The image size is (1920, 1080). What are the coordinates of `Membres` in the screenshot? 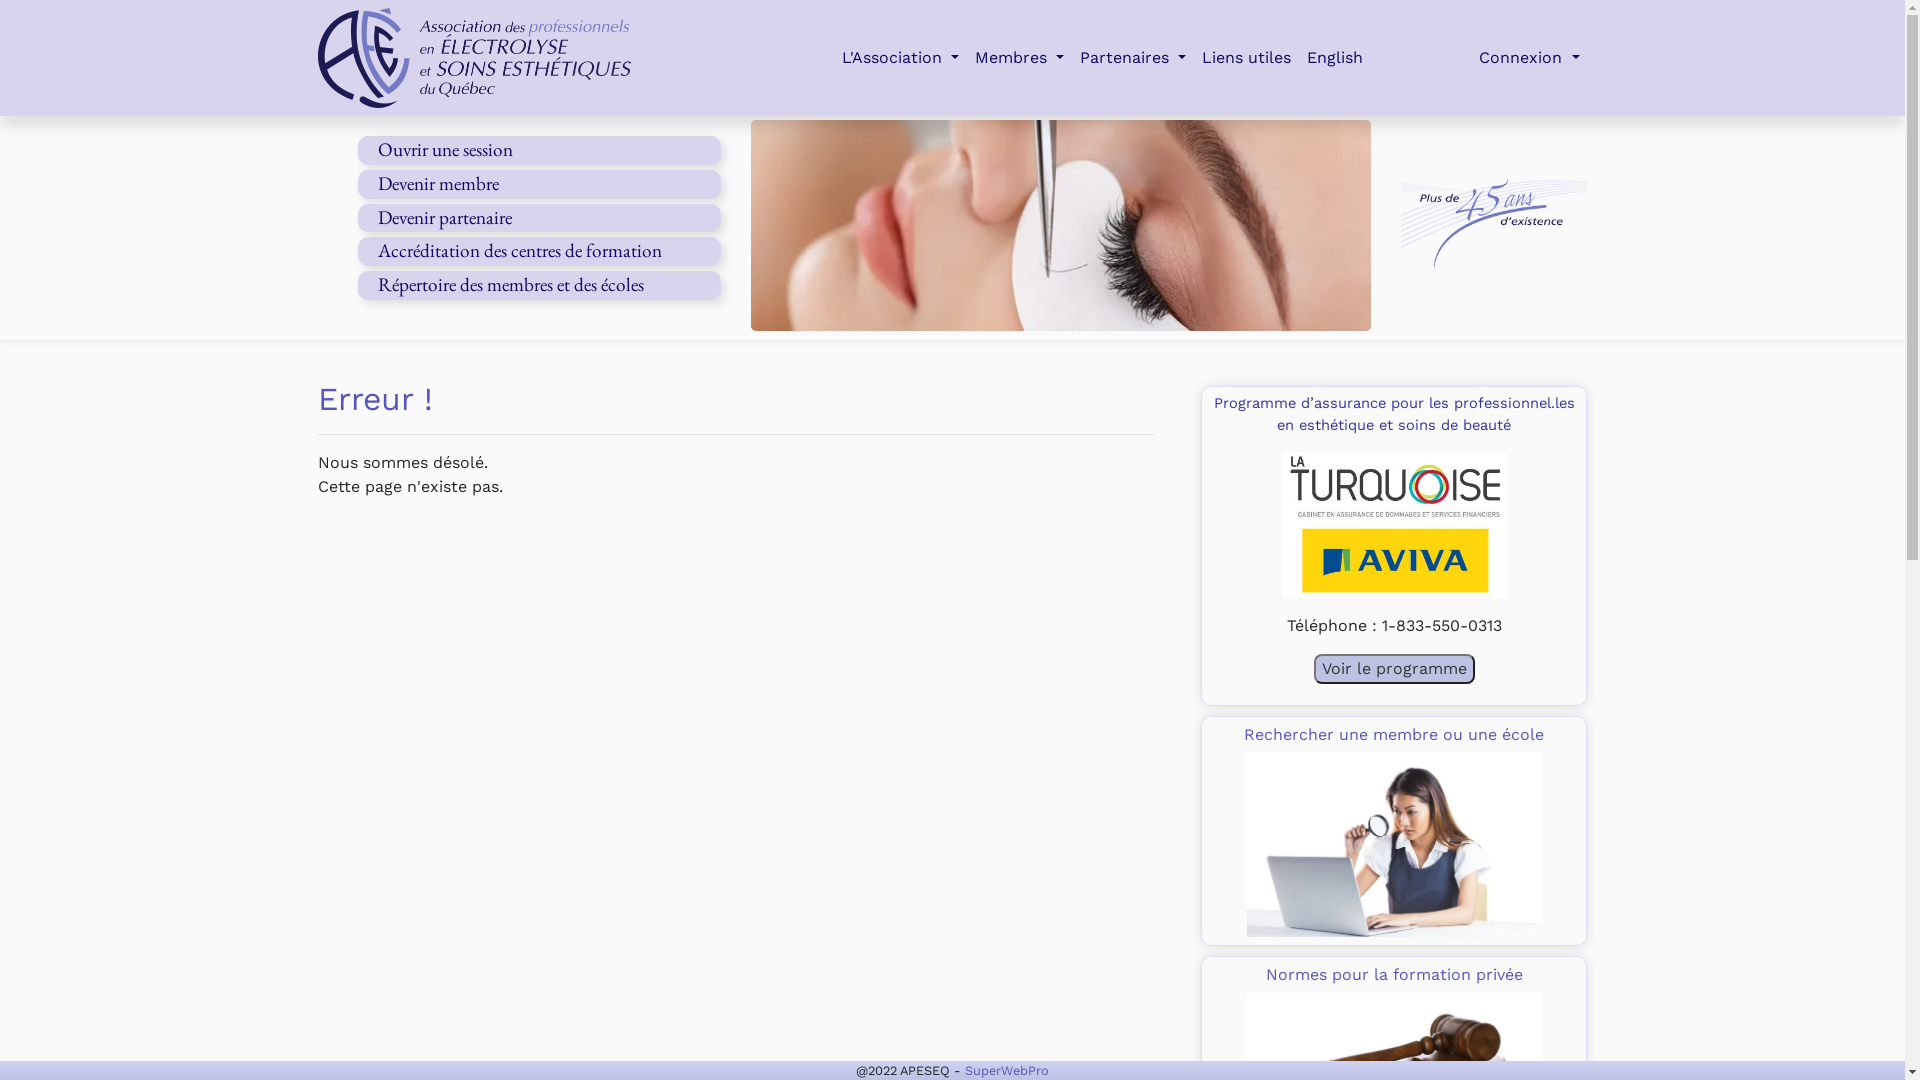 It's located at (1020, 58).